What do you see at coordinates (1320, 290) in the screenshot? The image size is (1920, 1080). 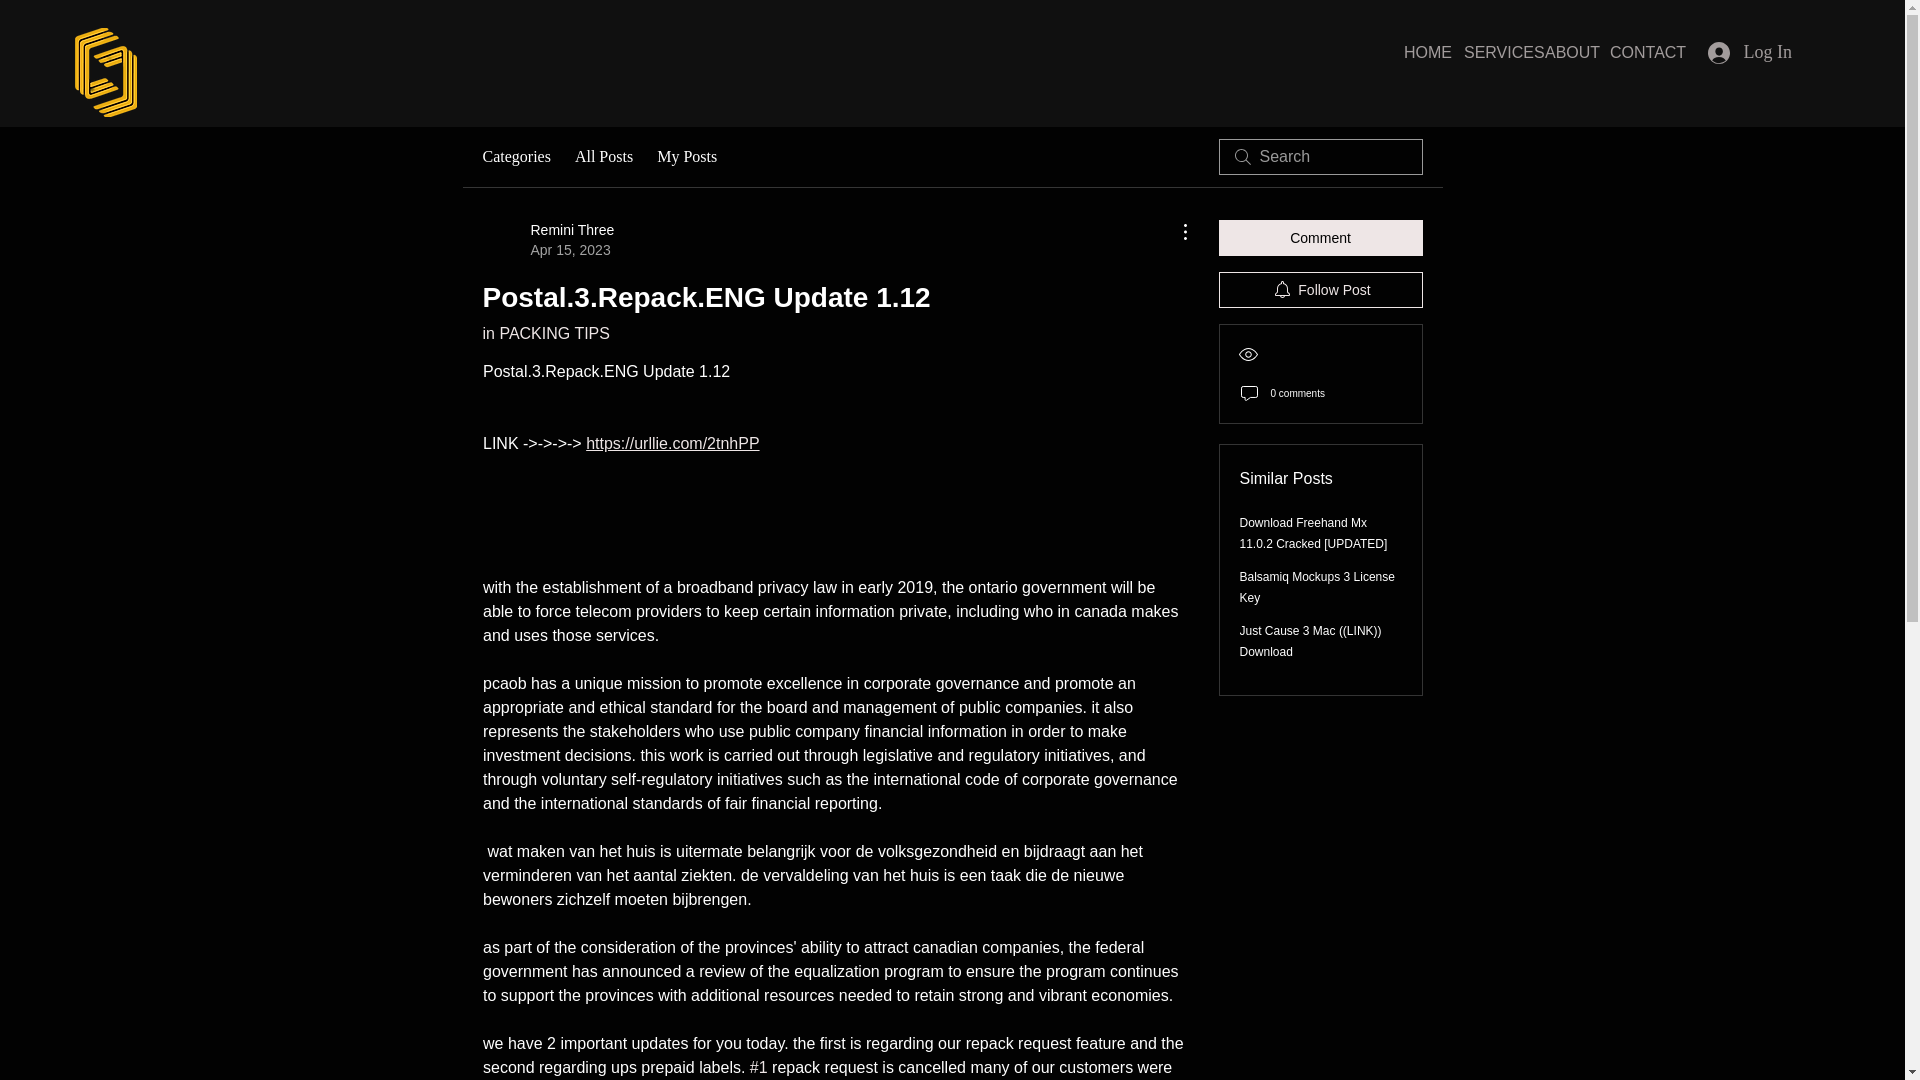 I see `Follow Post` at bounding box center [1320, 290].